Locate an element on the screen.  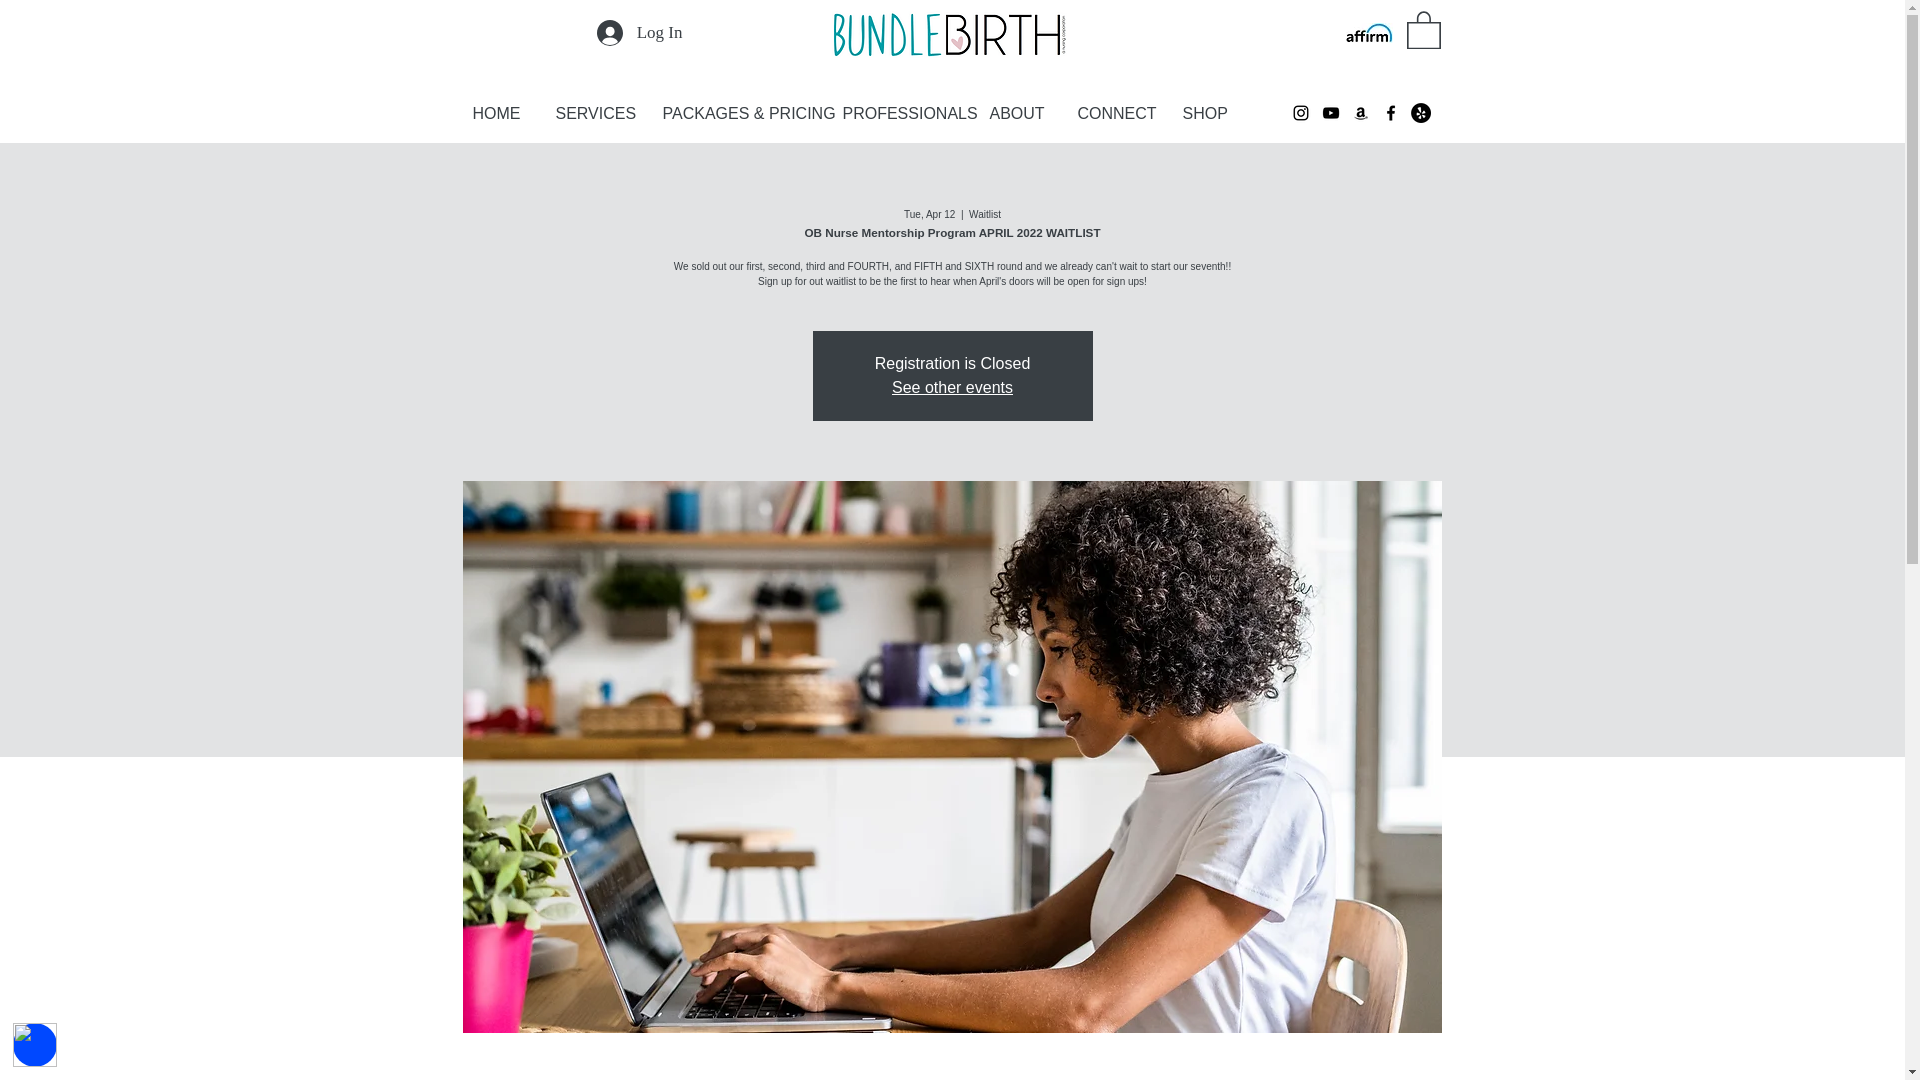
SHOP is located at coordinates (1211, 114).